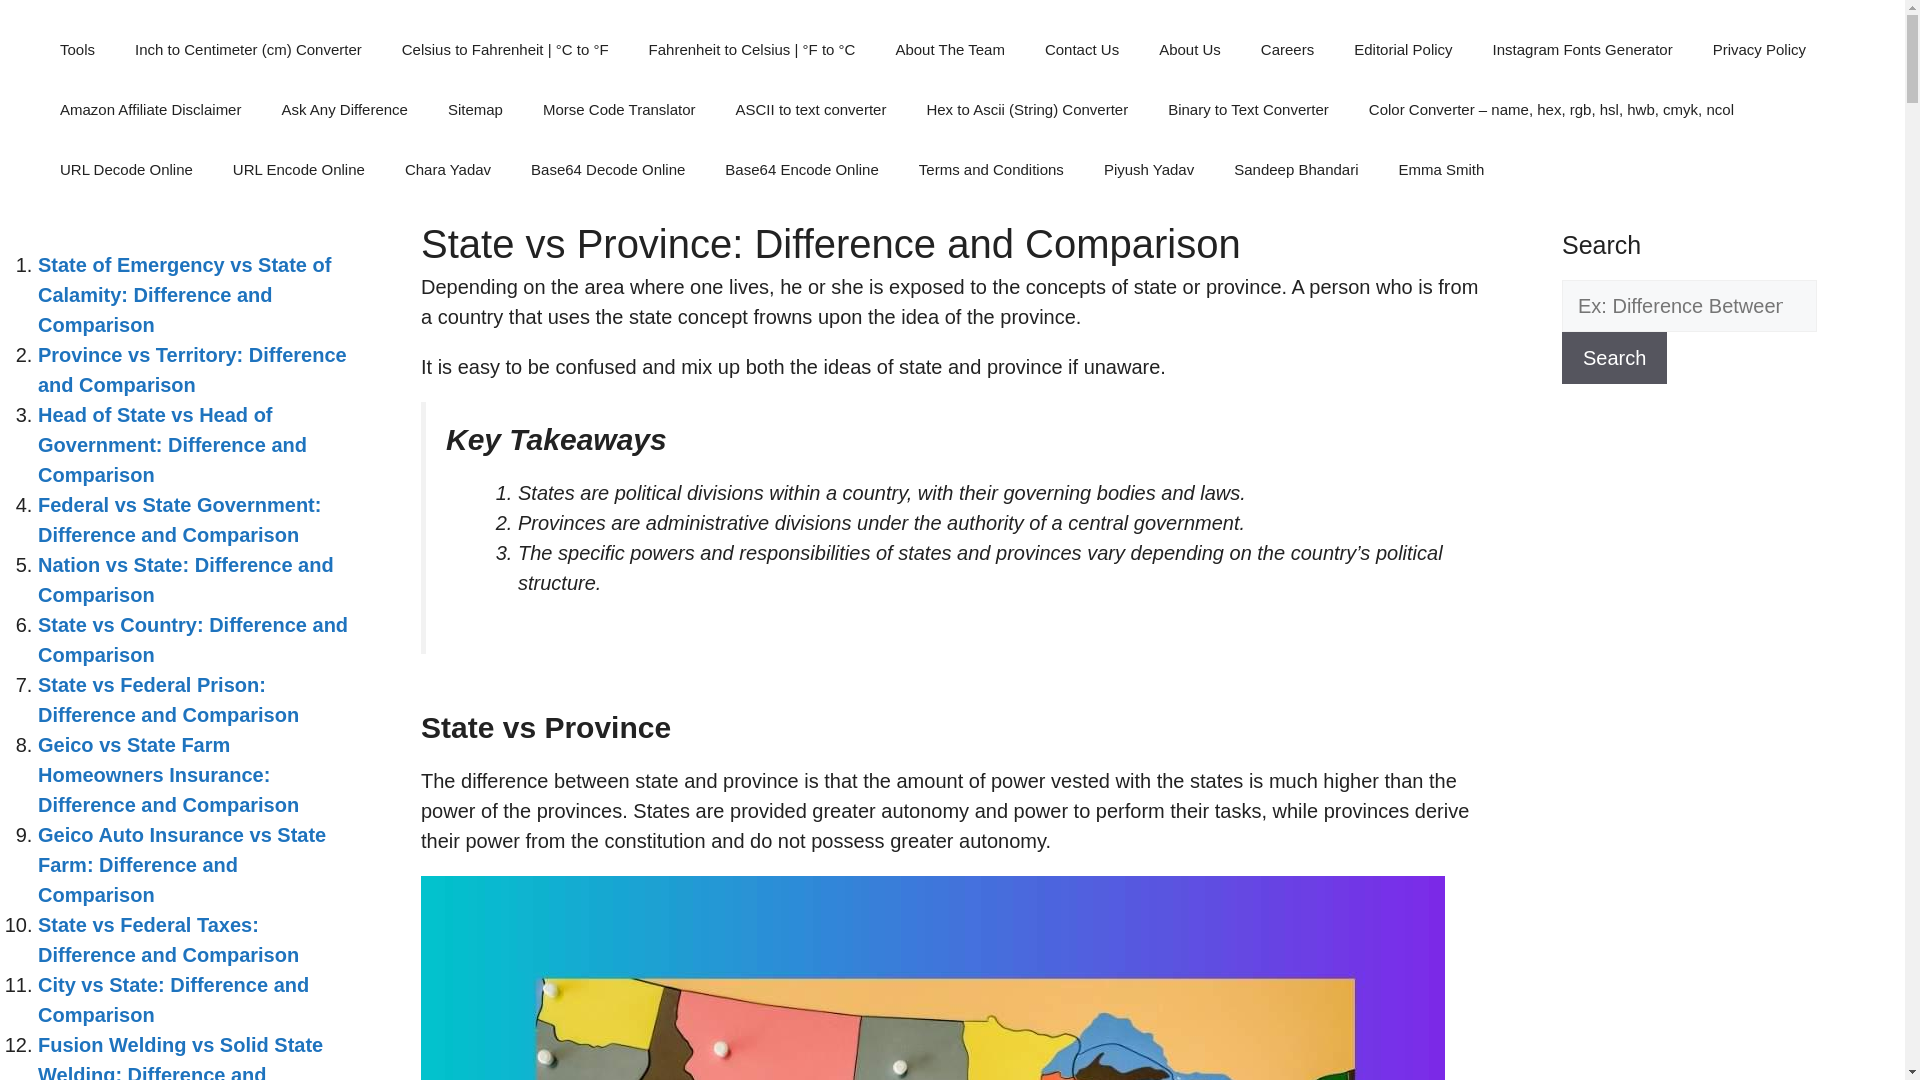 The height and width of the screenshot is (1080, 1920). Describe the element at coordinates (1189, 50) in the screenshot. I see `About Us` at that location.